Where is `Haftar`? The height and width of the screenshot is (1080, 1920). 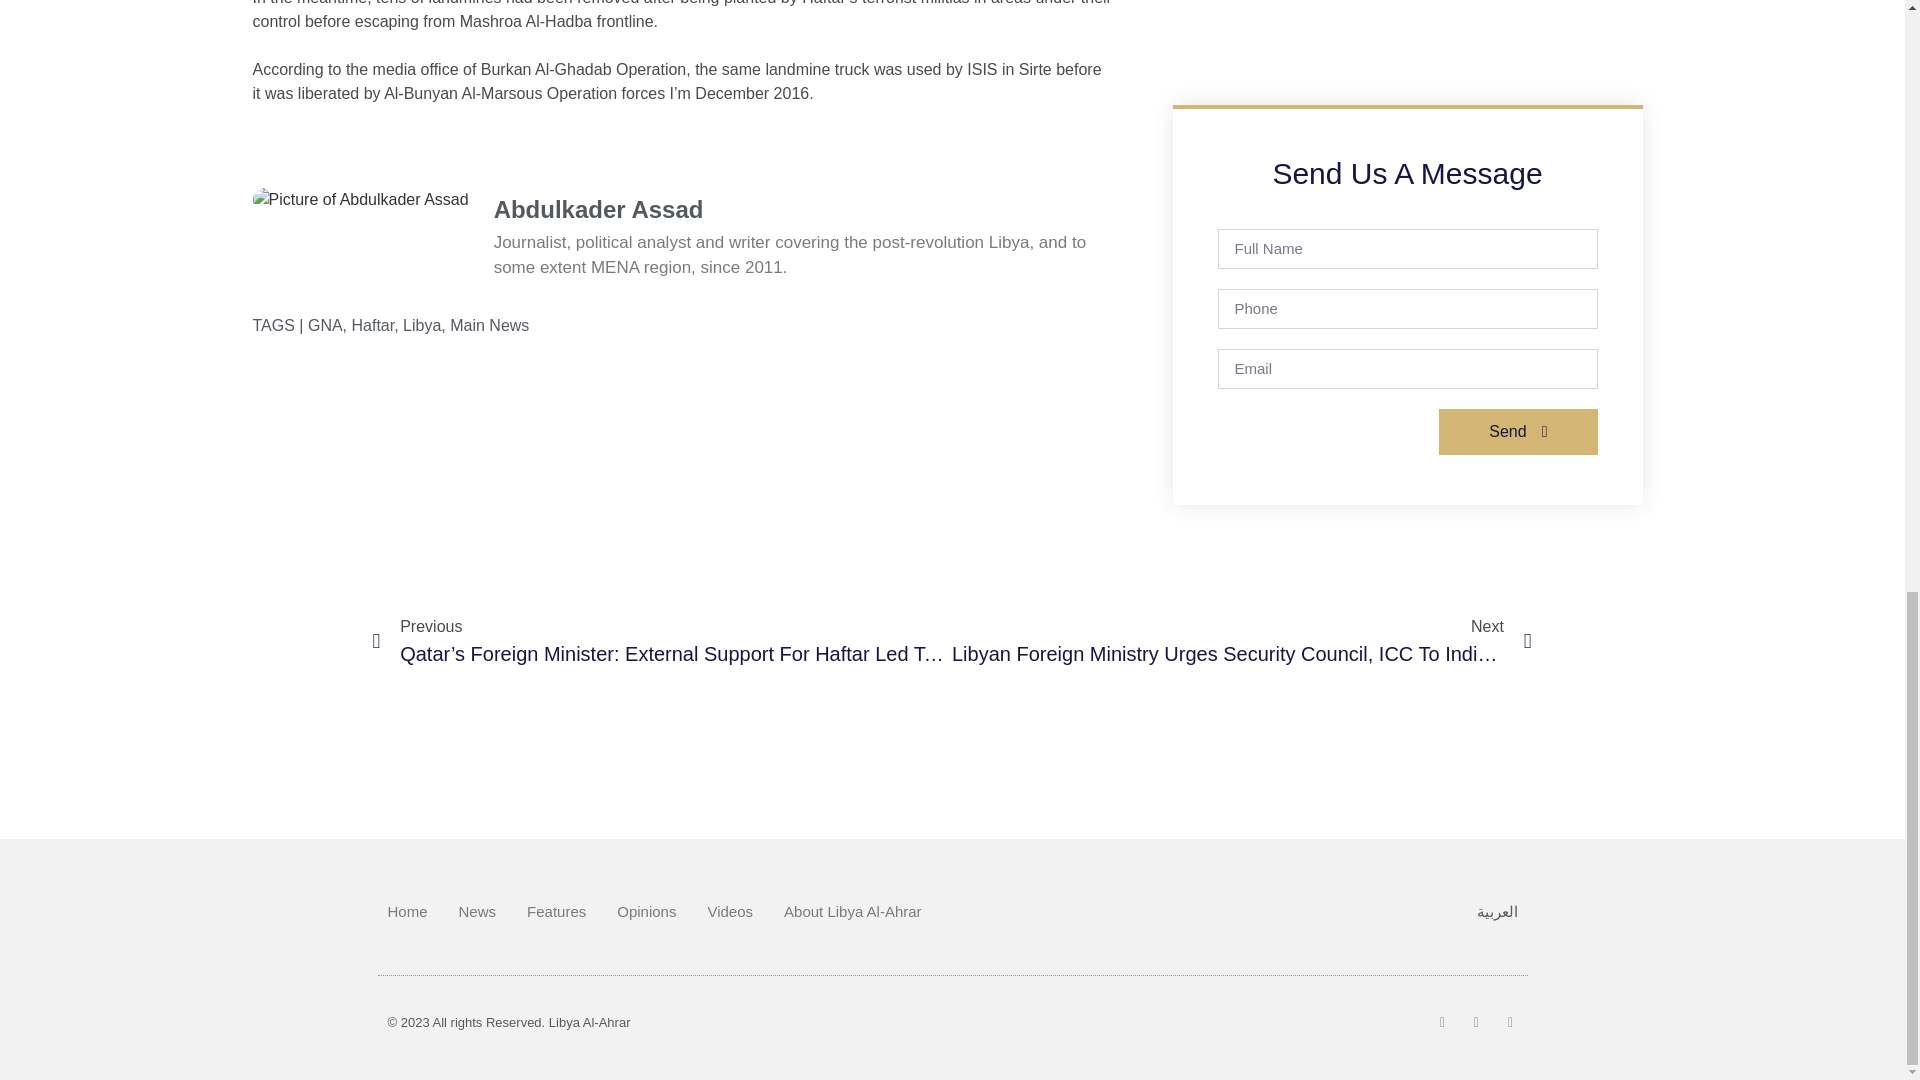 Haftar is located at coordinates (373, 325).